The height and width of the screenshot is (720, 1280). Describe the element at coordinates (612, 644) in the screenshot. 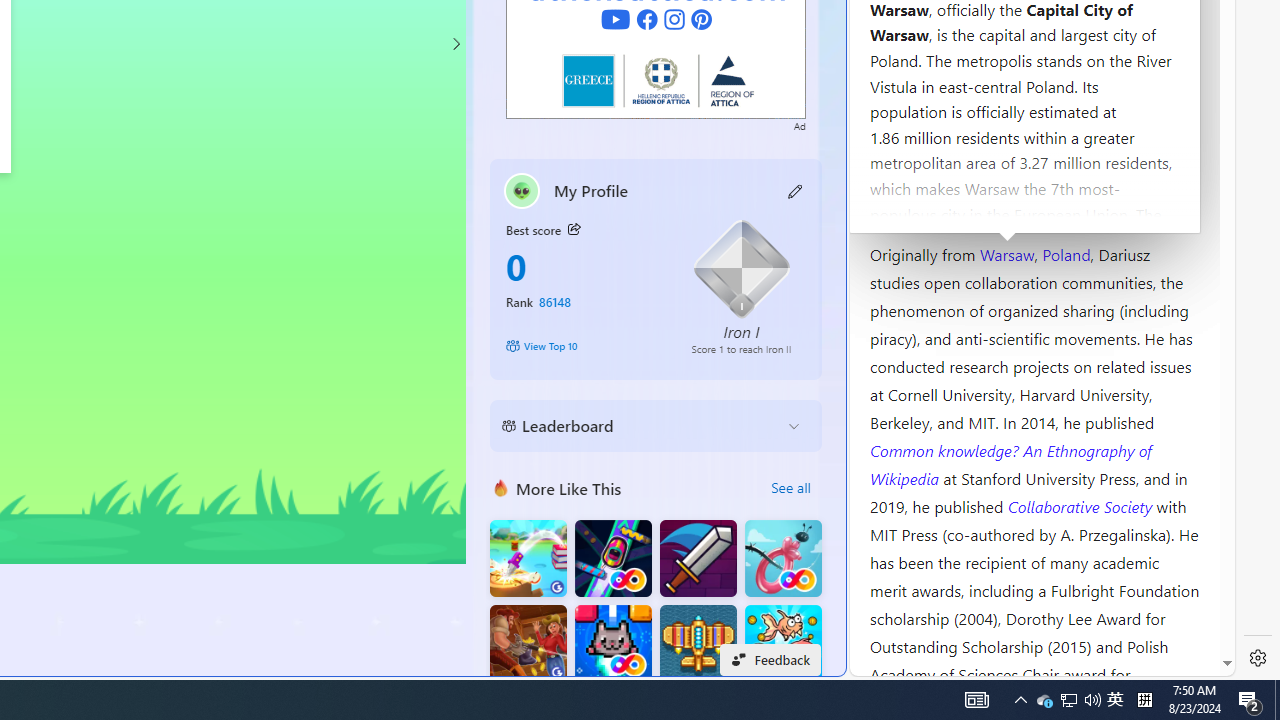

I see `Kitten Force FRVR` at that location.